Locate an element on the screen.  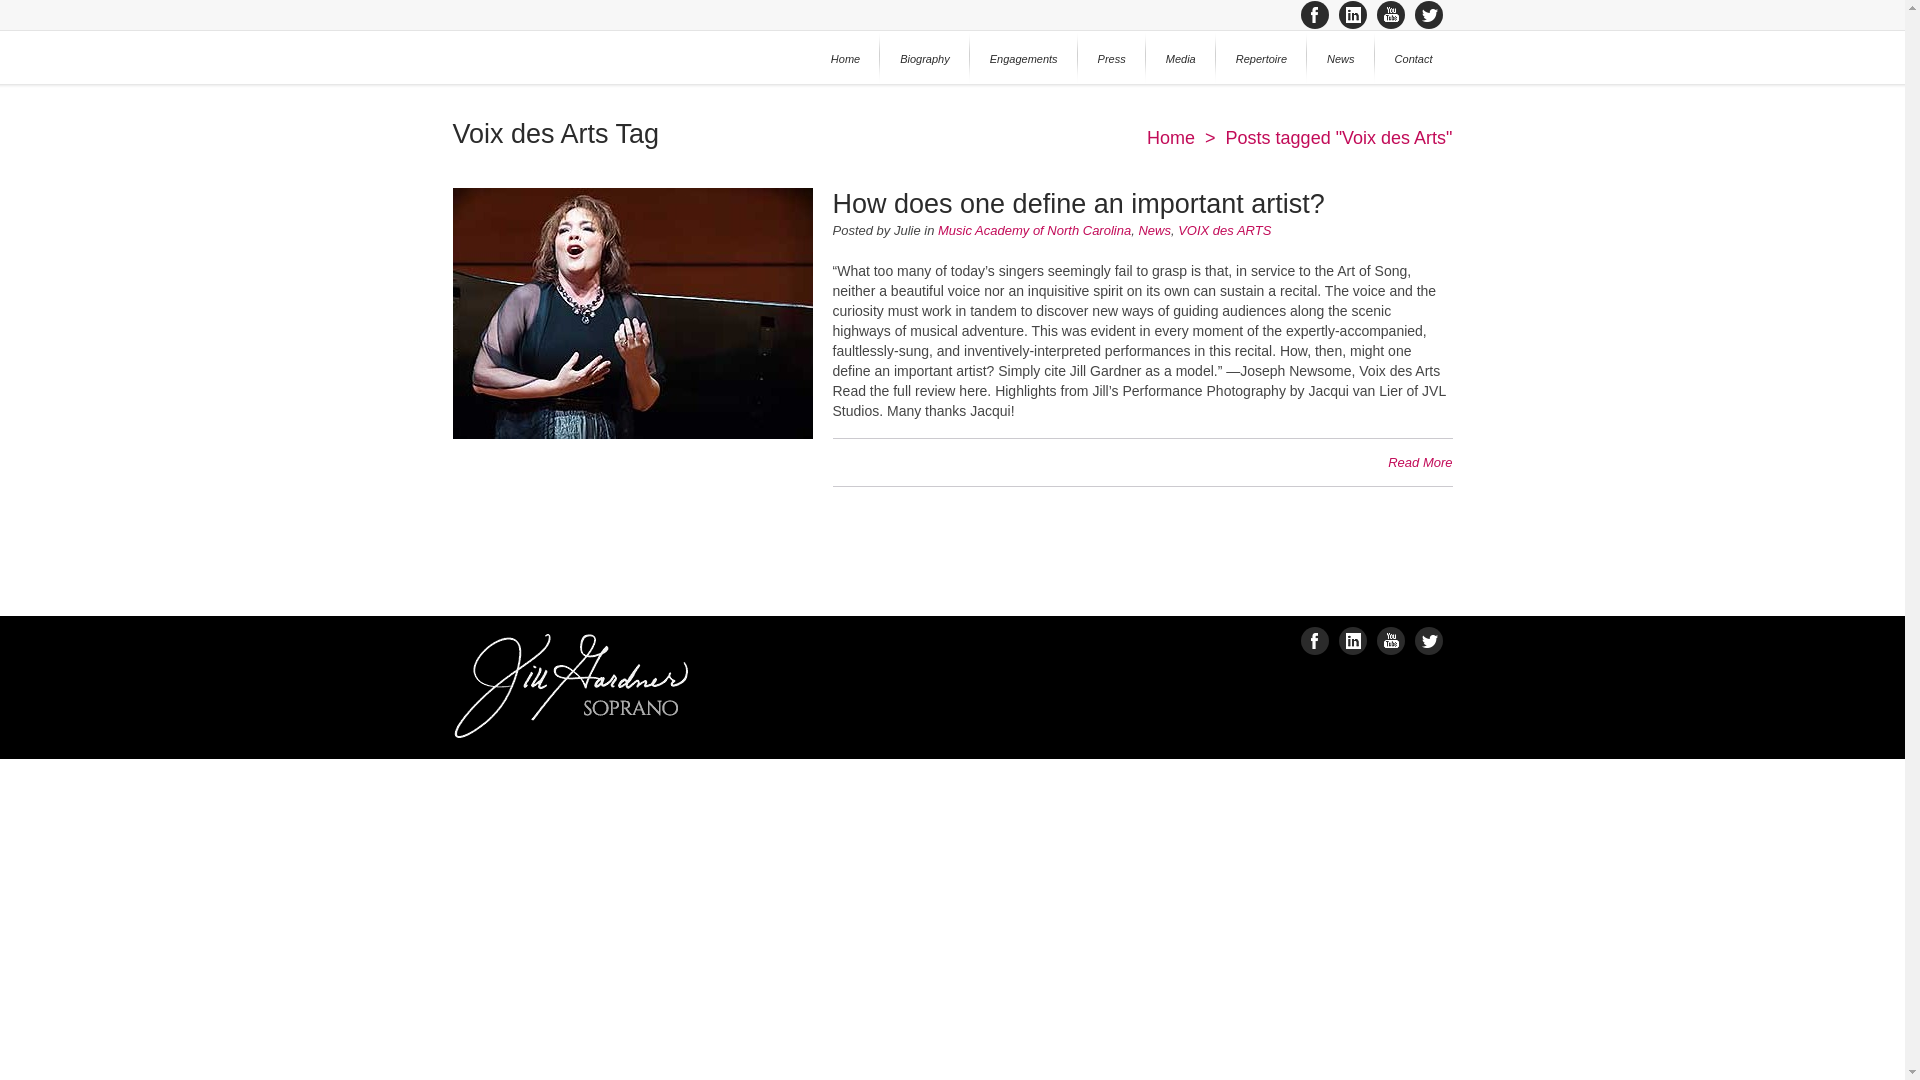
youtube is located at coordinates (1390, 15).